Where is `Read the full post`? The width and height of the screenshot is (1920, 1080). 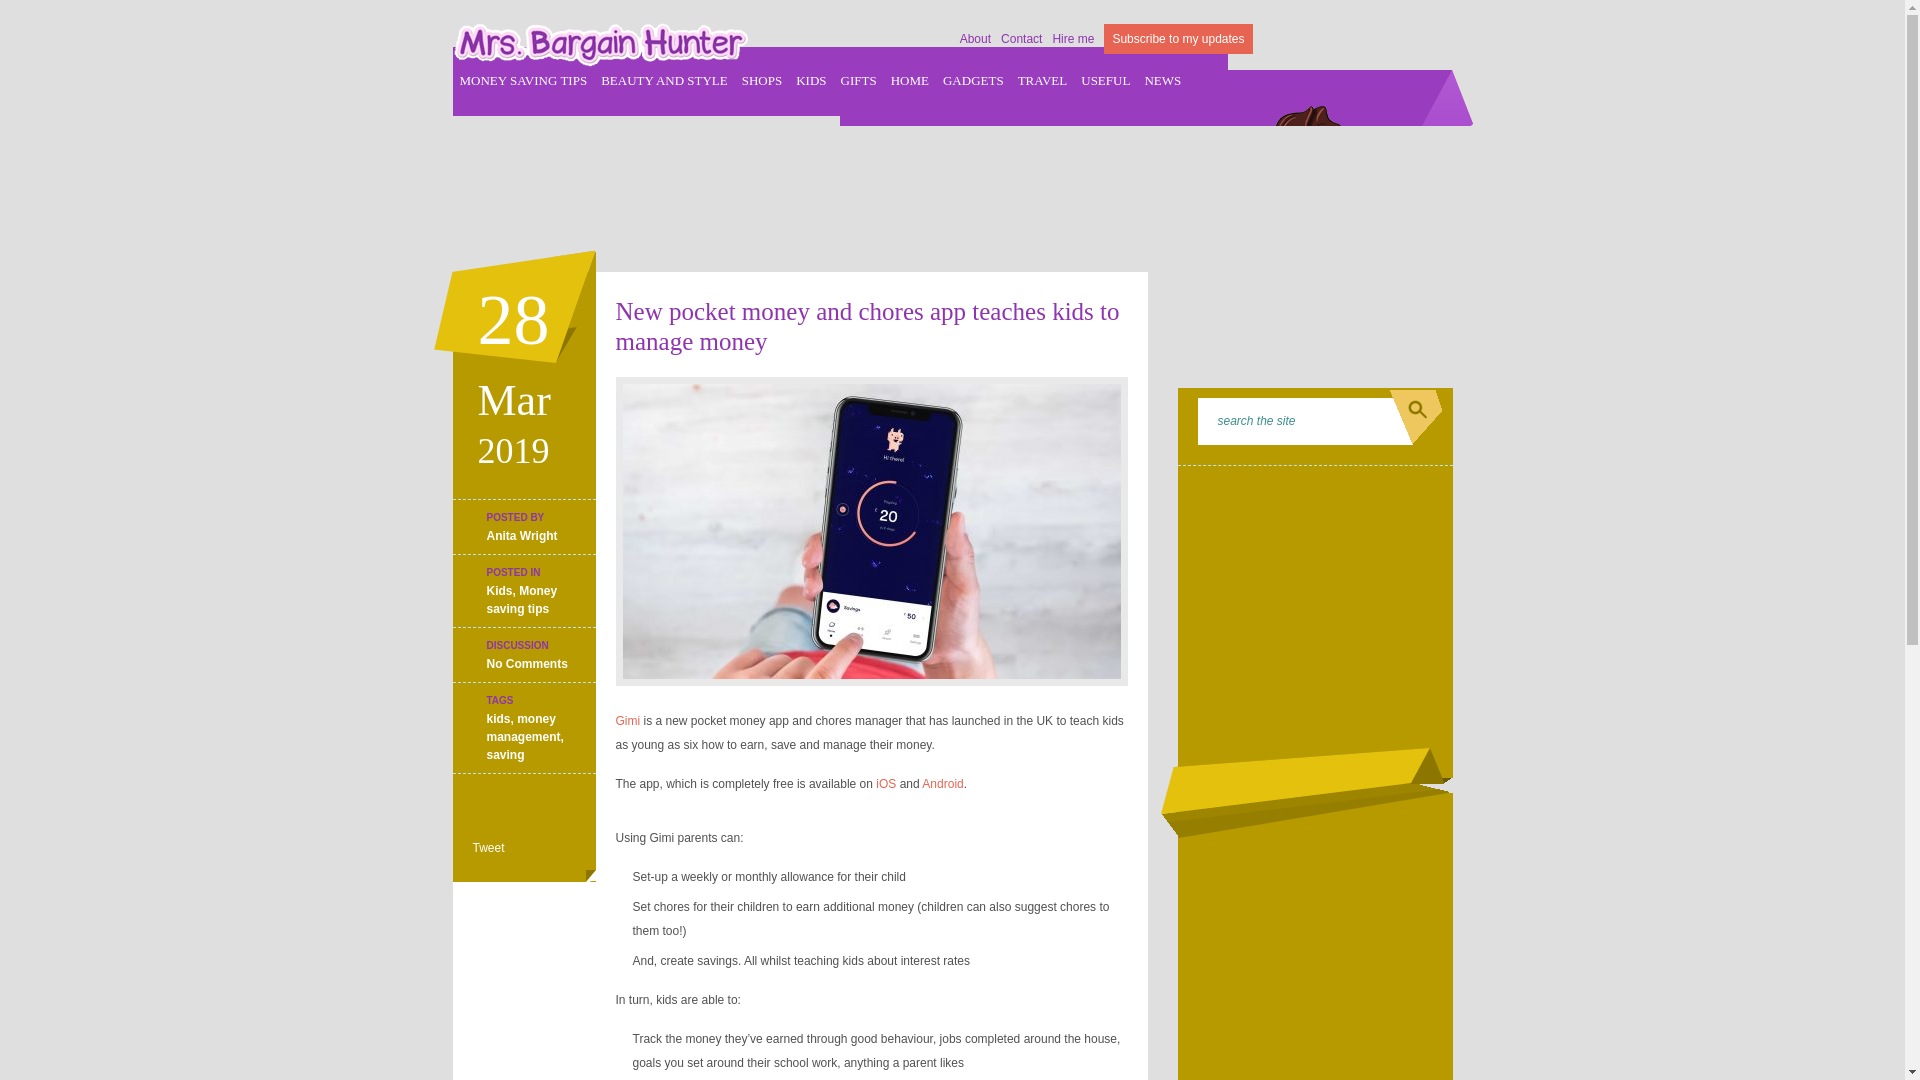 Read the full post is located at coordinates (872, 530).